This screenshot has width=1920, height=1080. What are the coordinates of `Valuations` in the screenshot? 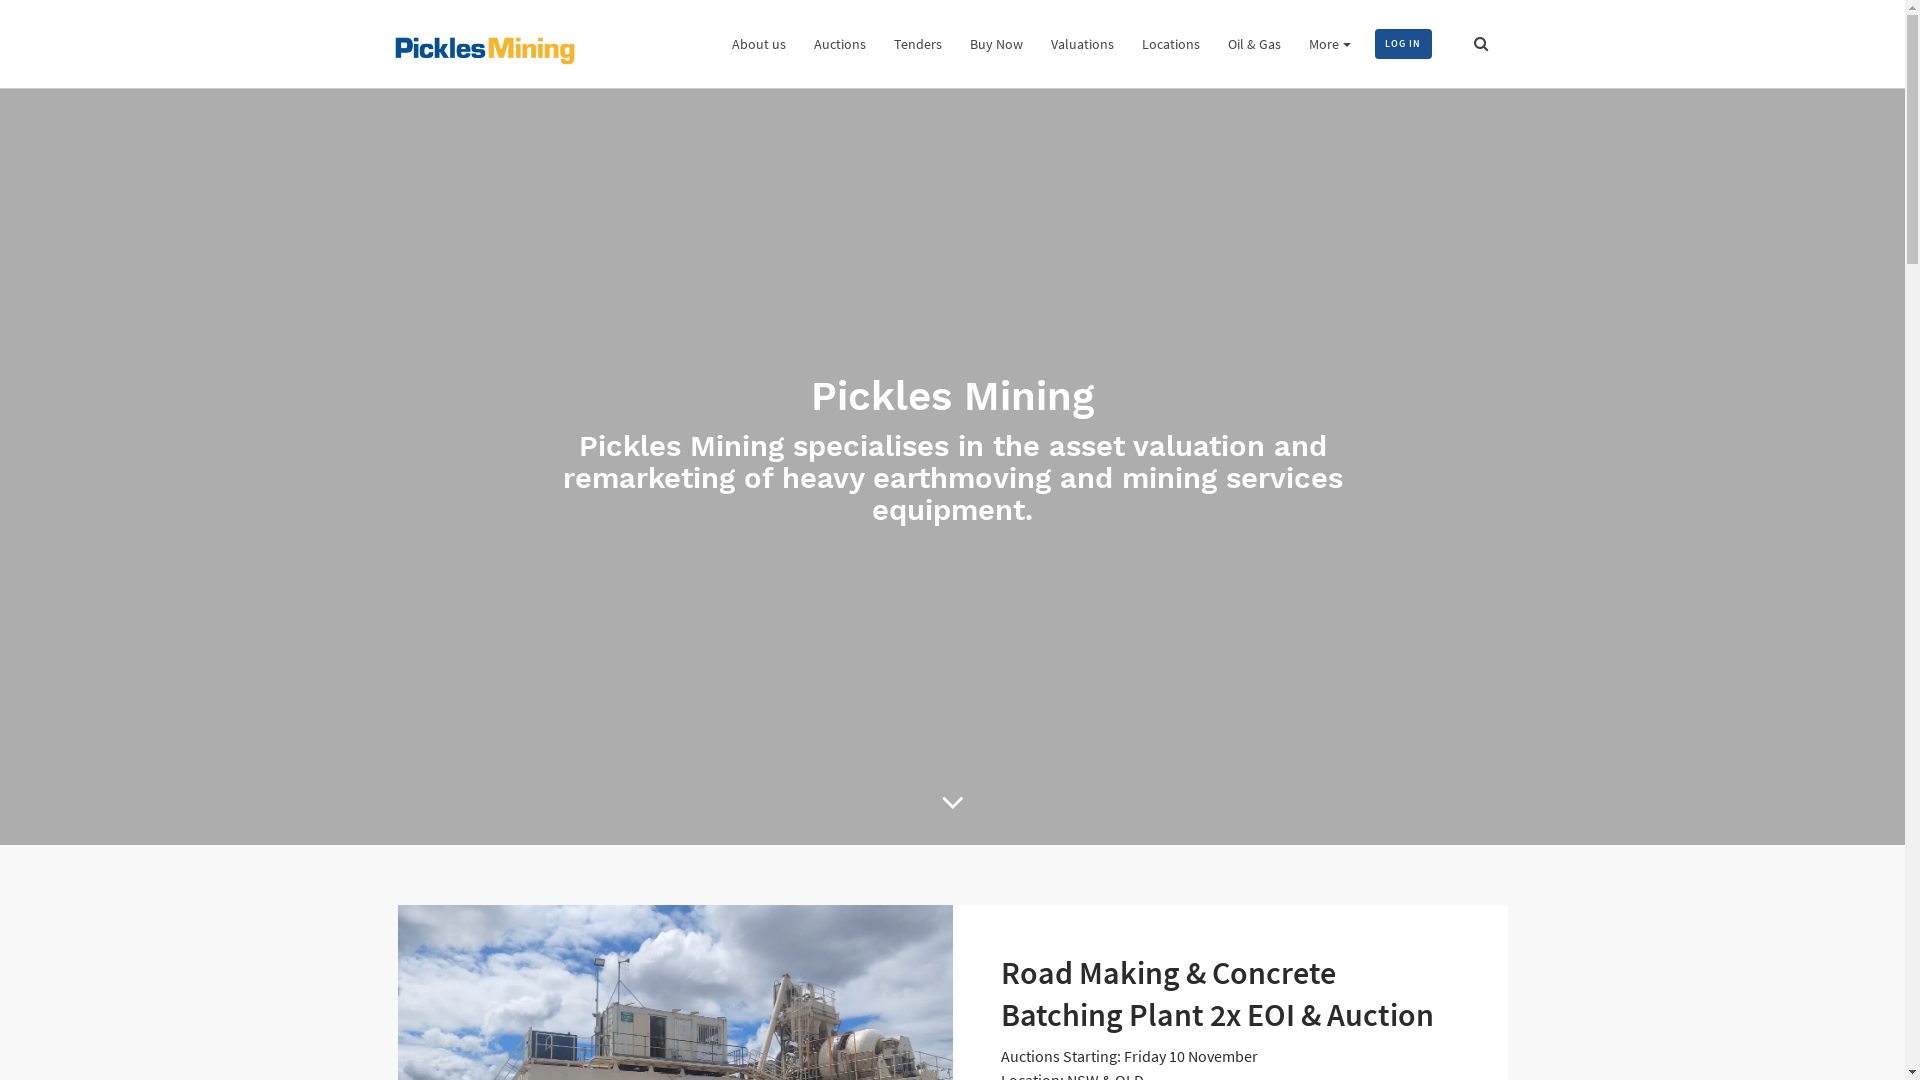 It's located at (1082, 43).